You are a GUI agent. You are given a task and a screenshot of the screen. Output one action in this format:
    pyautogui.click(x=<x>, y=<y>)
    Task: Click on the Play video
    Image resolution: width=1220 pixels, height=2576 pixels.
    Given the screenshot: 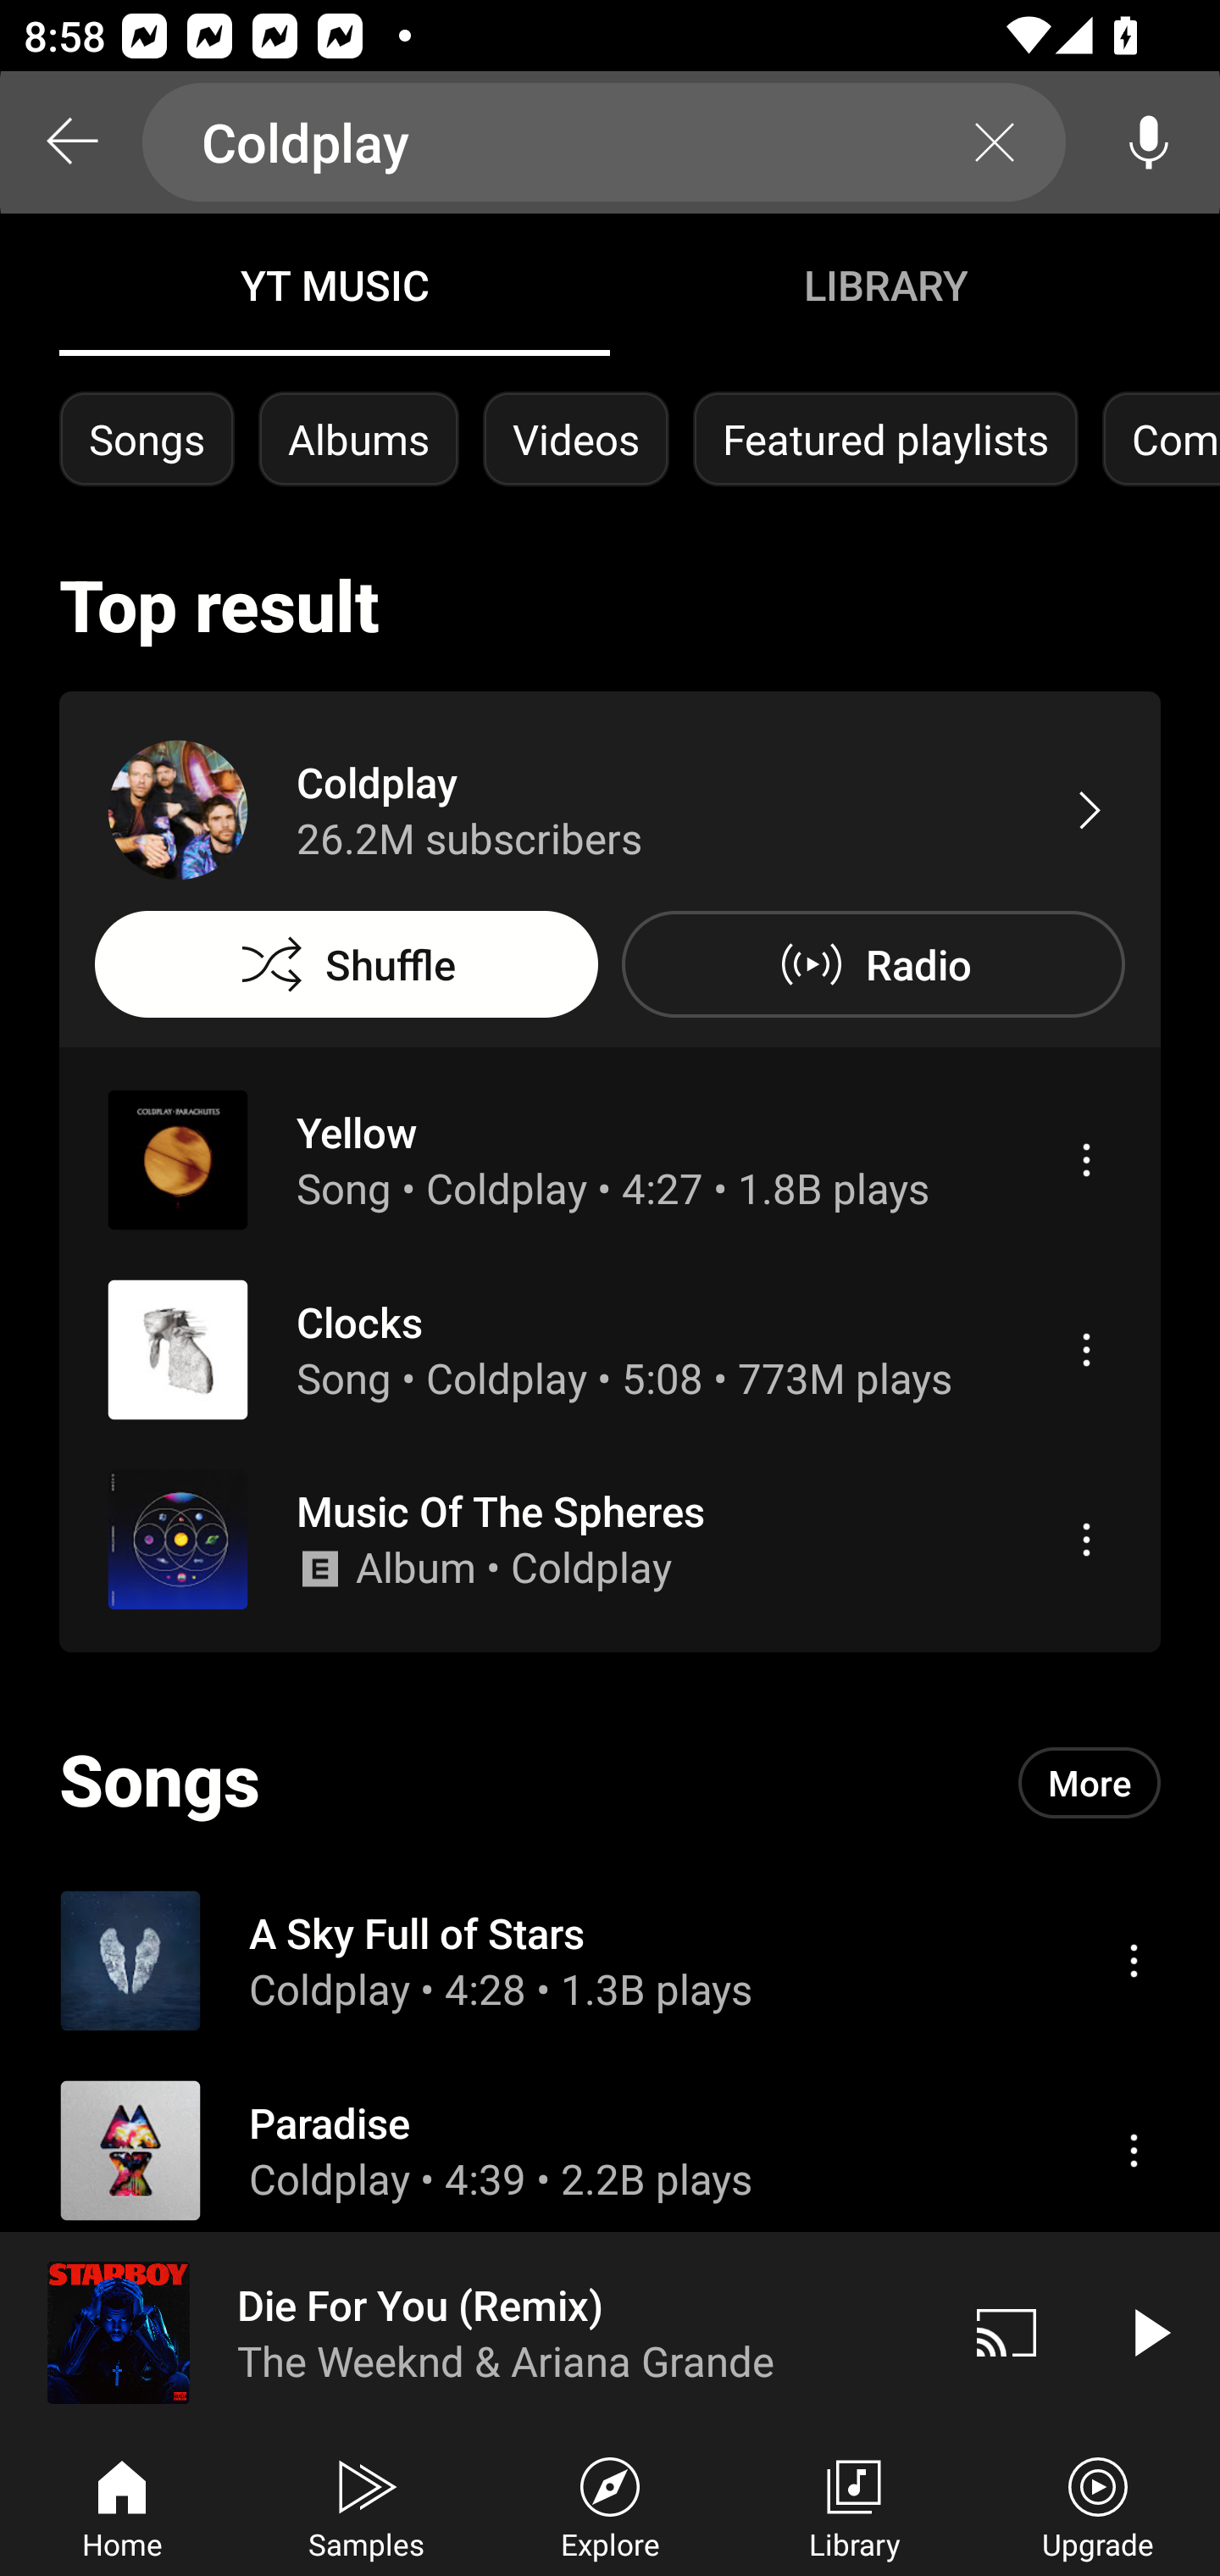 What is the action you would take?
    pyautogui.click(x=1149, y=2332)
    